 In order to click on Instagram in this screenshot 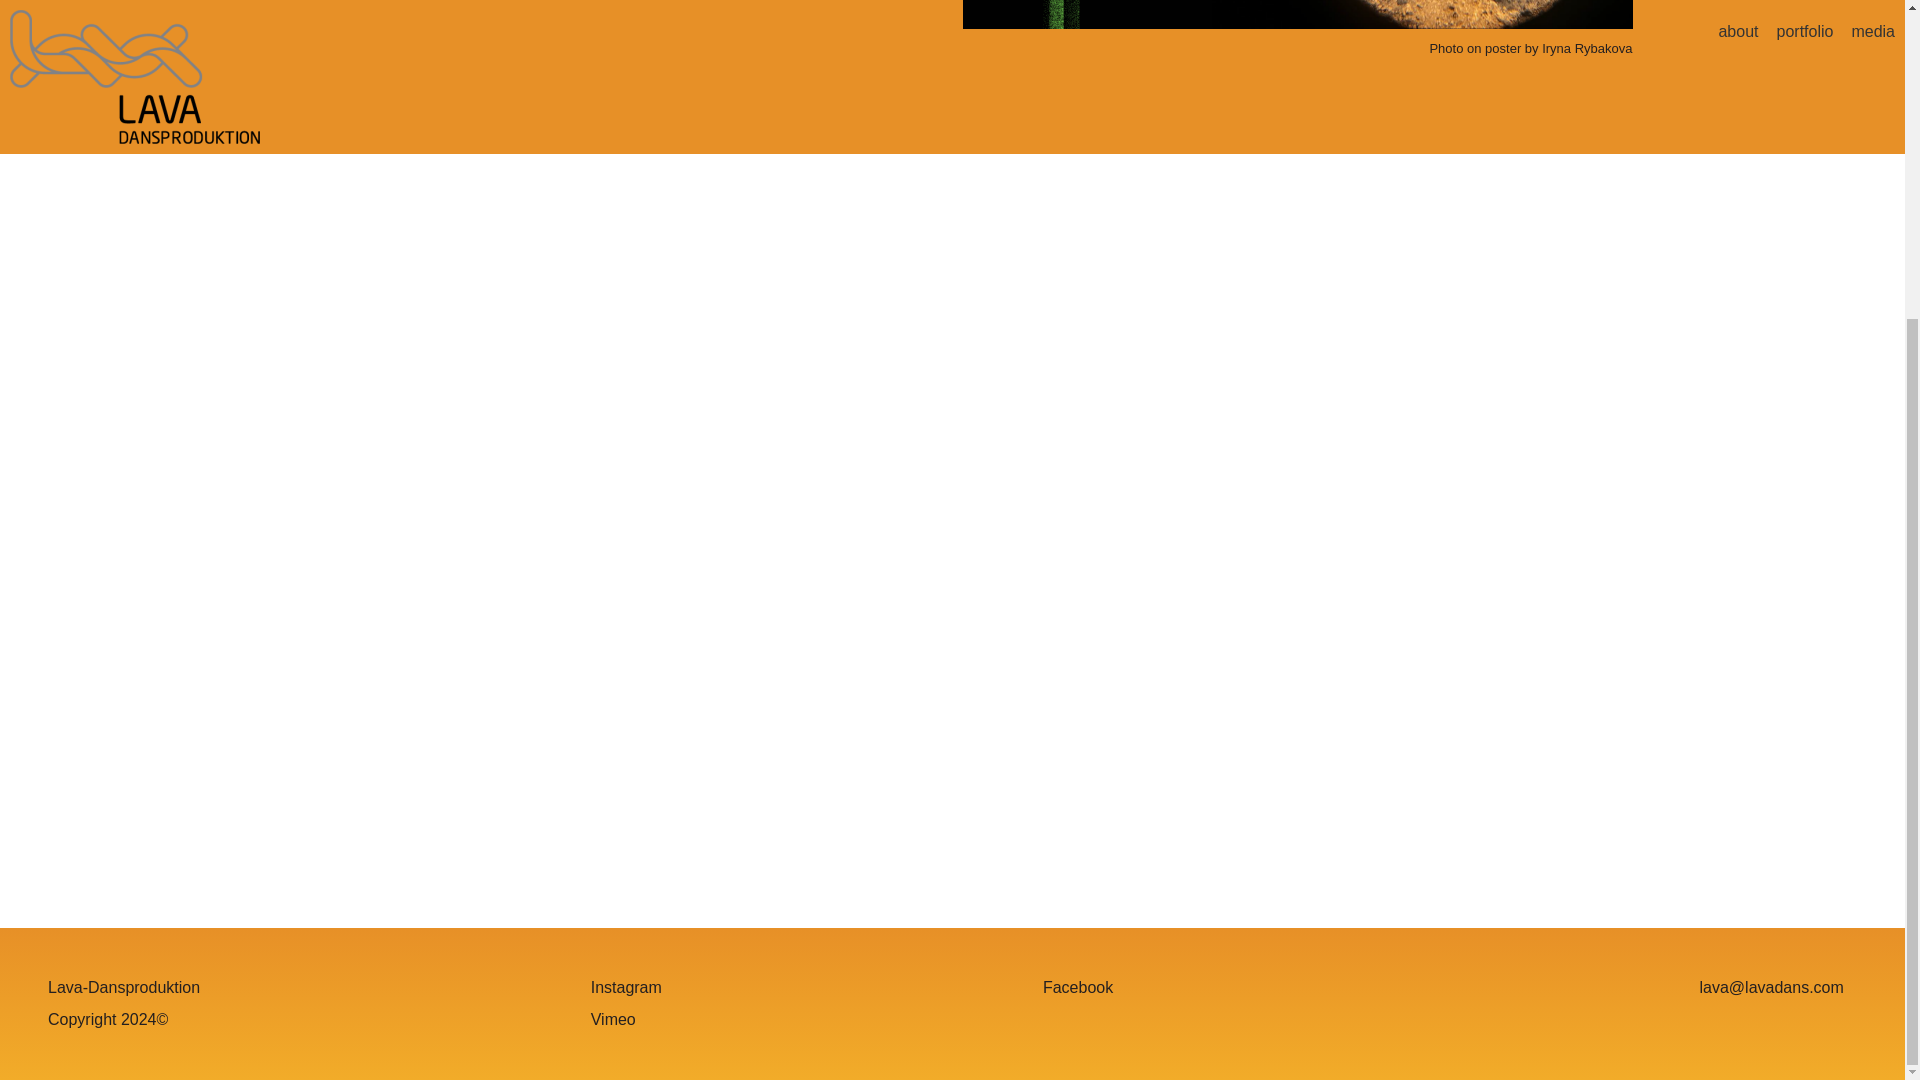, I will do `click(626, 988)`.